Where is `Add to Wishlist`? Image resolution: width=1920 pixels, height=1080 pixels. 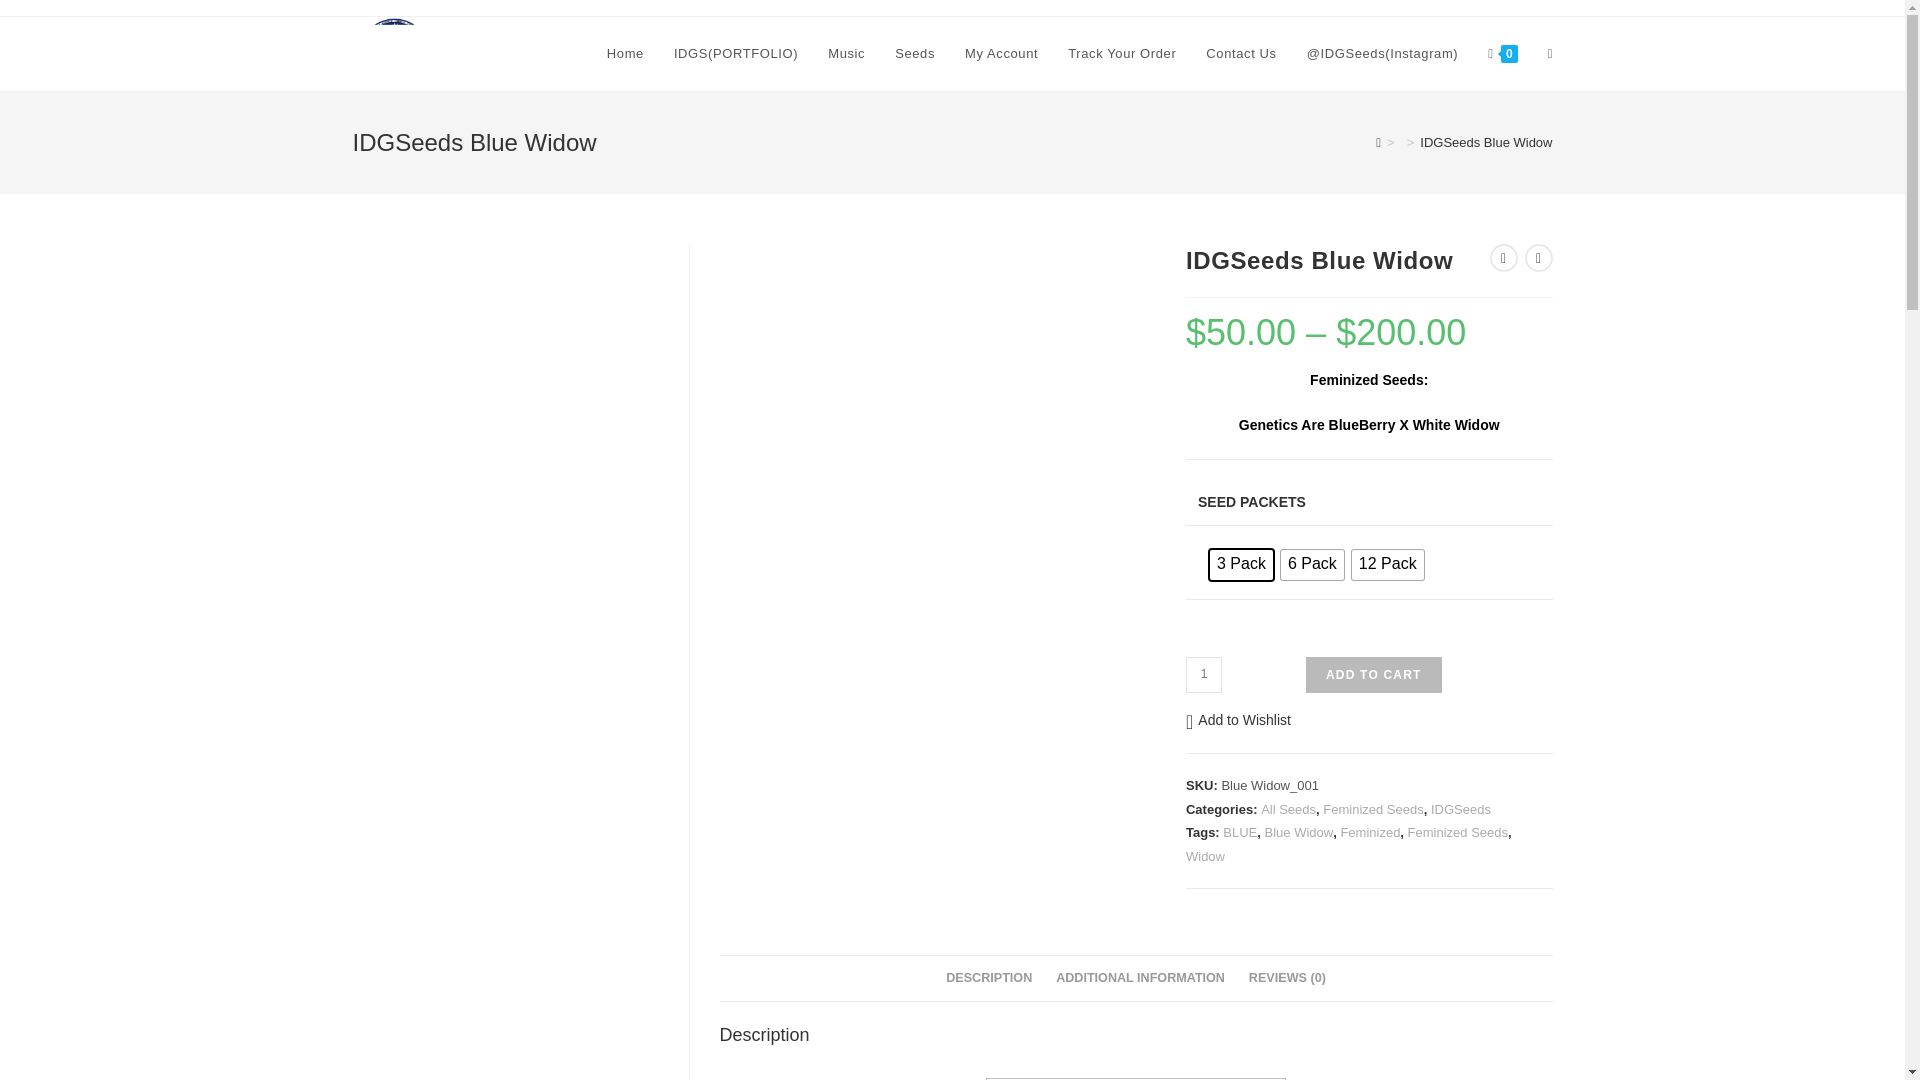
Add to Wishlist is located at coordinates (1238, 720).